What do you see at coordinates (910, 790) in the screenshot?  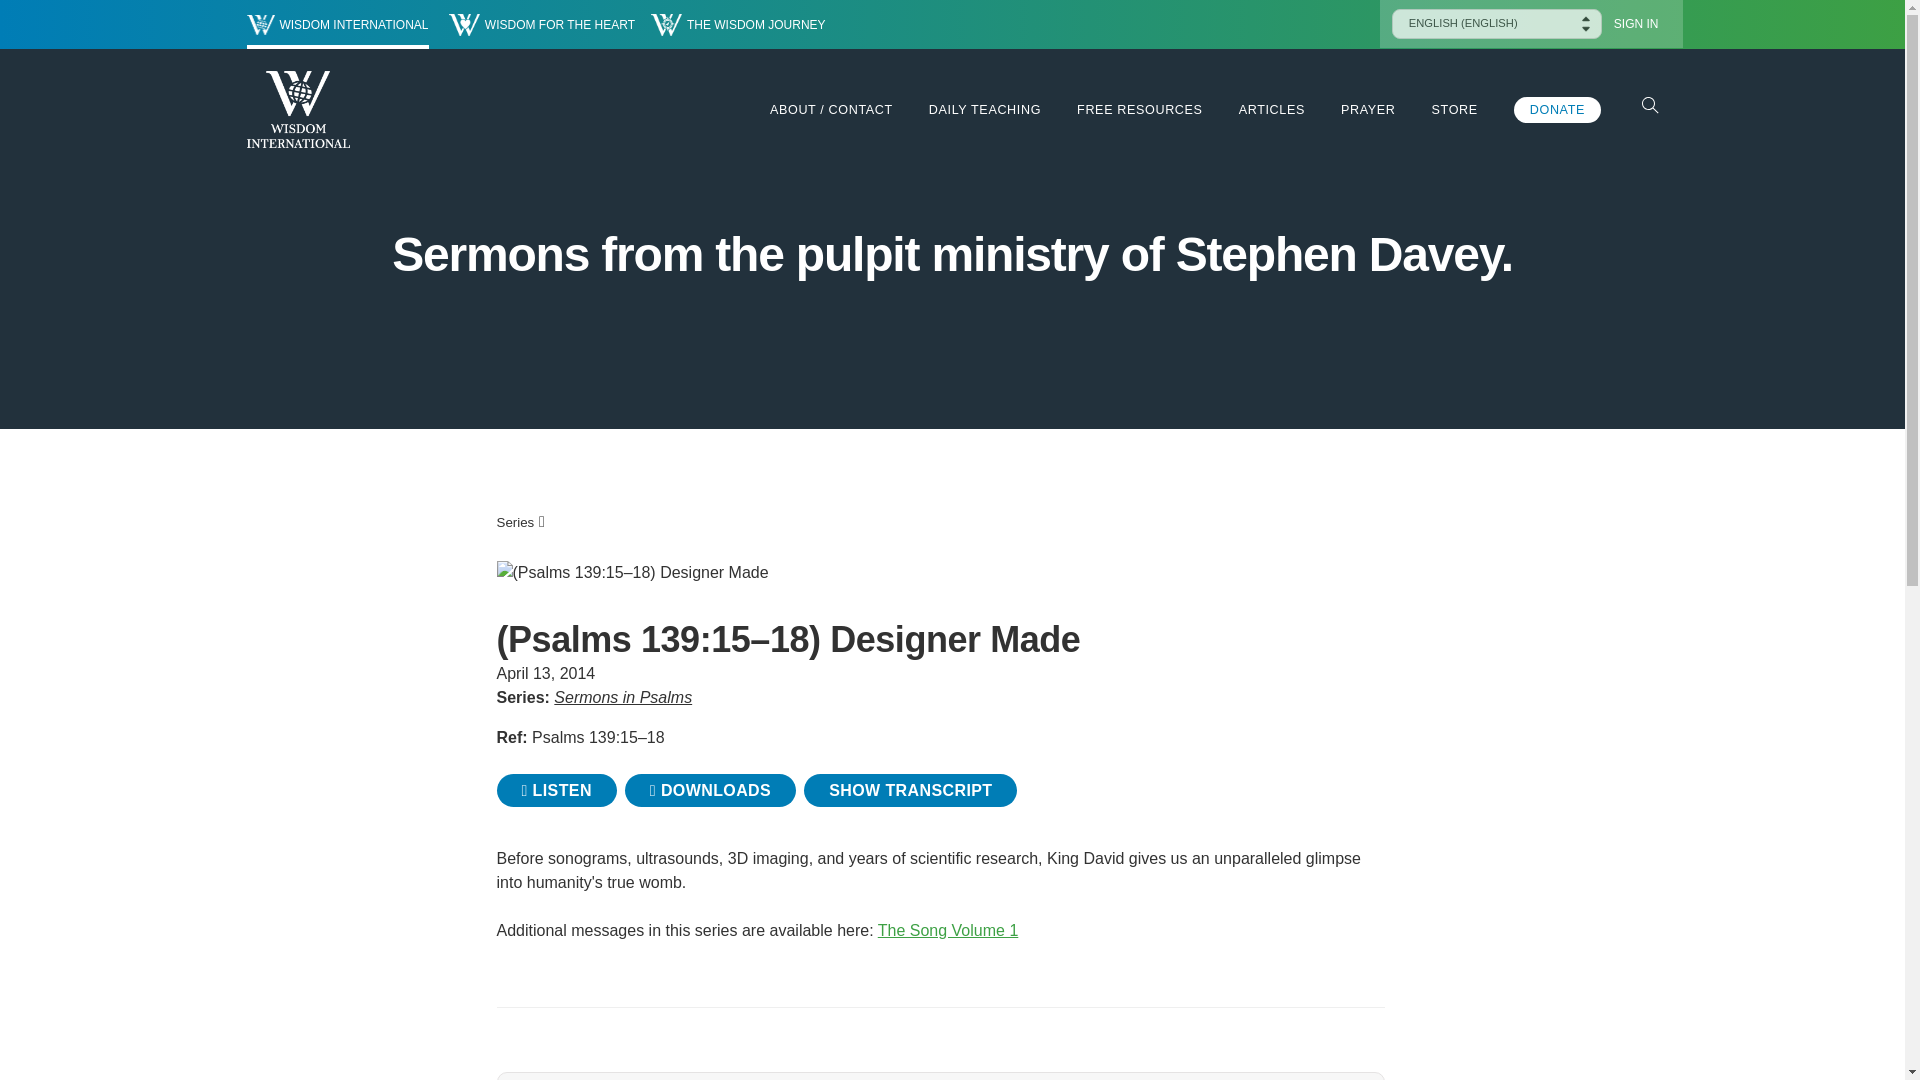 I see `SHOW TRANSCRIPT` at bounding box center [910, 790].